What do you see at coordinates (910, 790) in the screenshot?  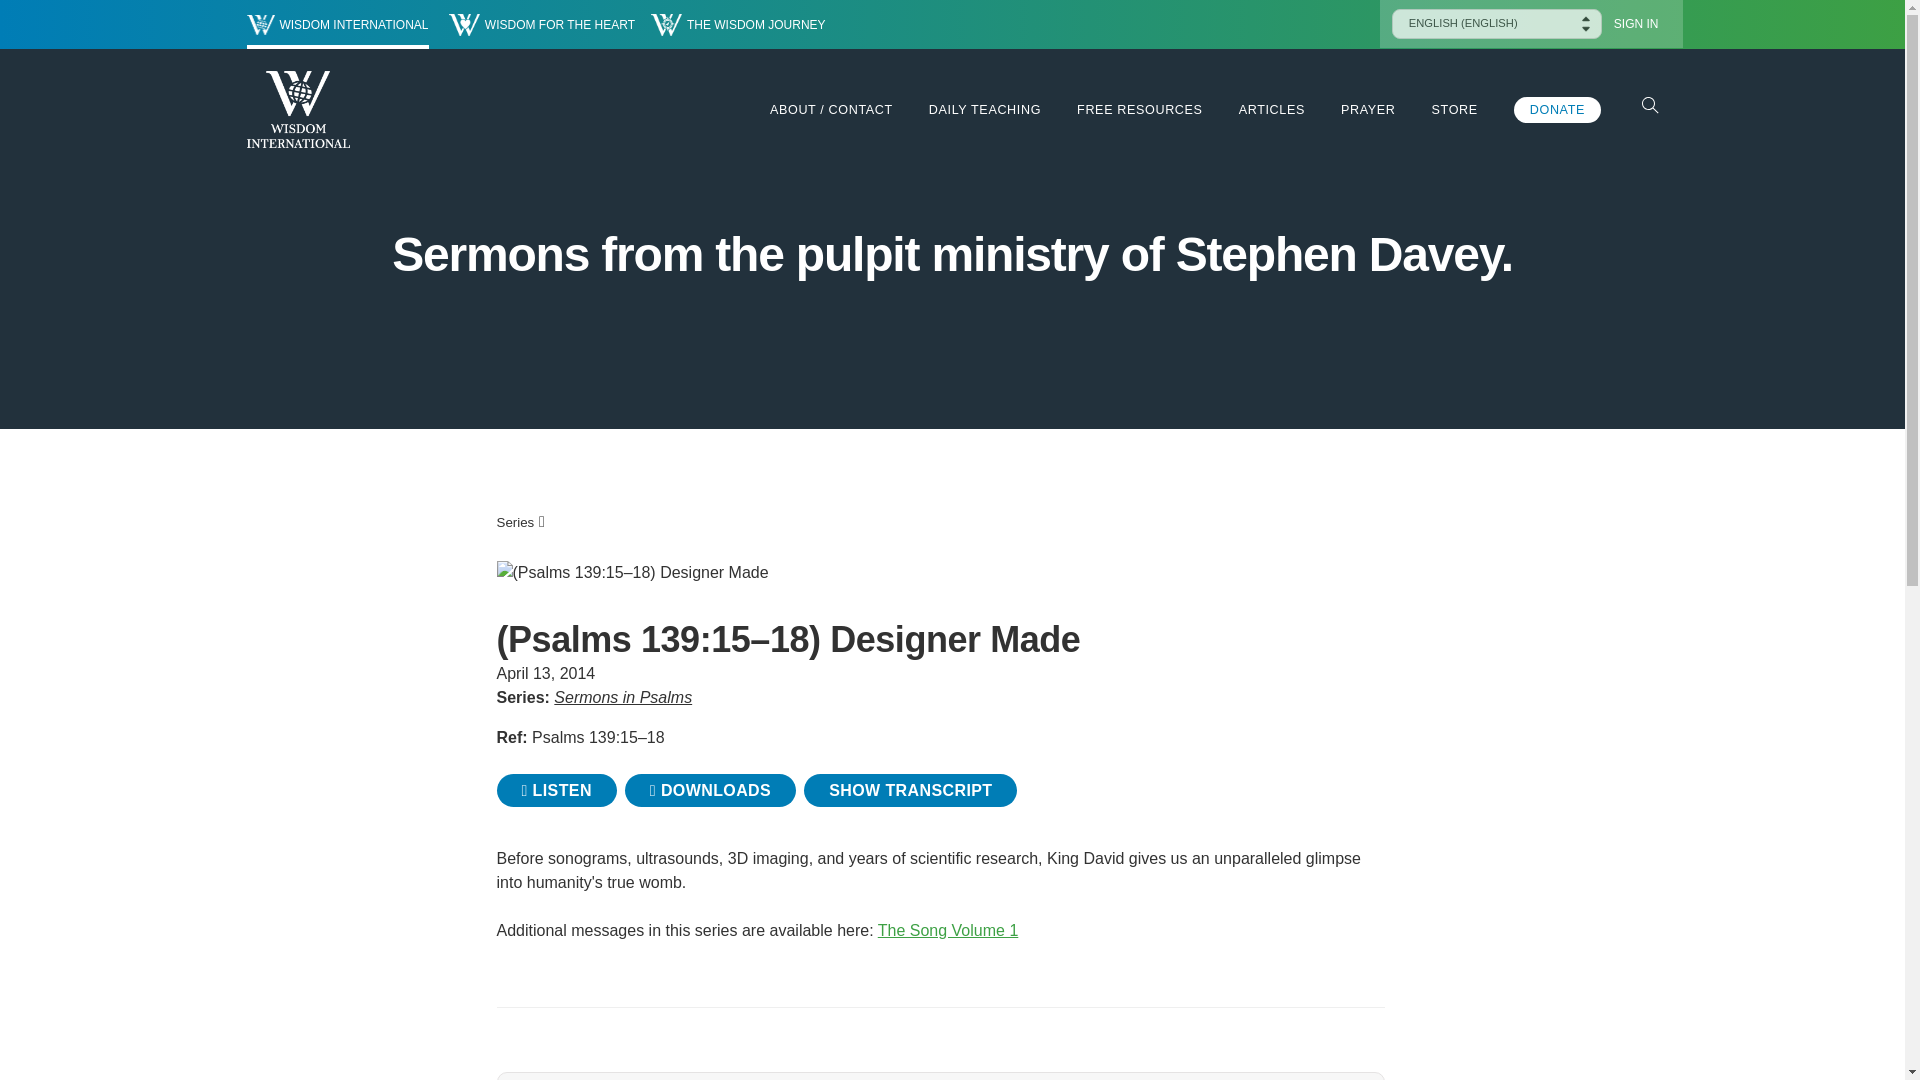 I see `SHOW TRANSCRIPT` at bounding box center [910, 790].